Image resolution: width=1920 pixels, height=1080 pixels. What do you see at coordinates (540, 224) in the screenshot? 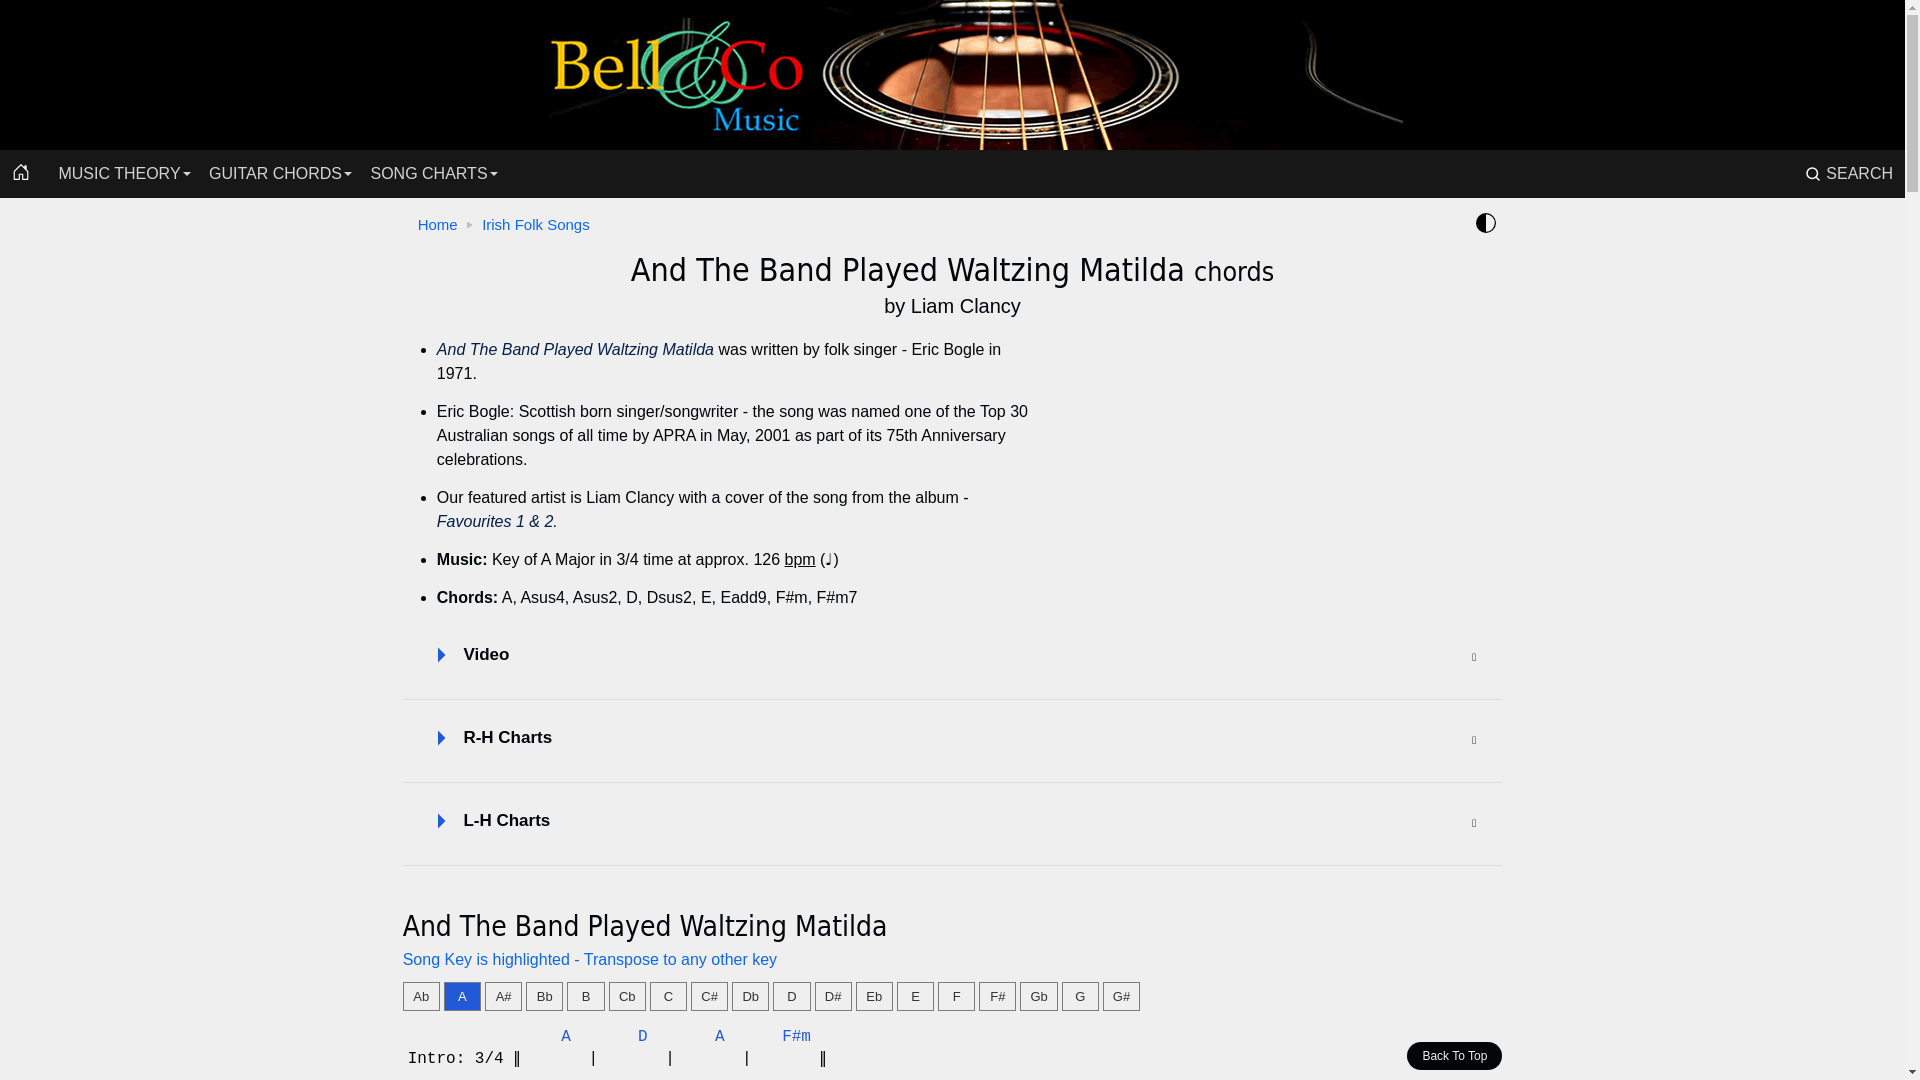
I see `Irish Folk Songs` at bounding box center [540, 224].